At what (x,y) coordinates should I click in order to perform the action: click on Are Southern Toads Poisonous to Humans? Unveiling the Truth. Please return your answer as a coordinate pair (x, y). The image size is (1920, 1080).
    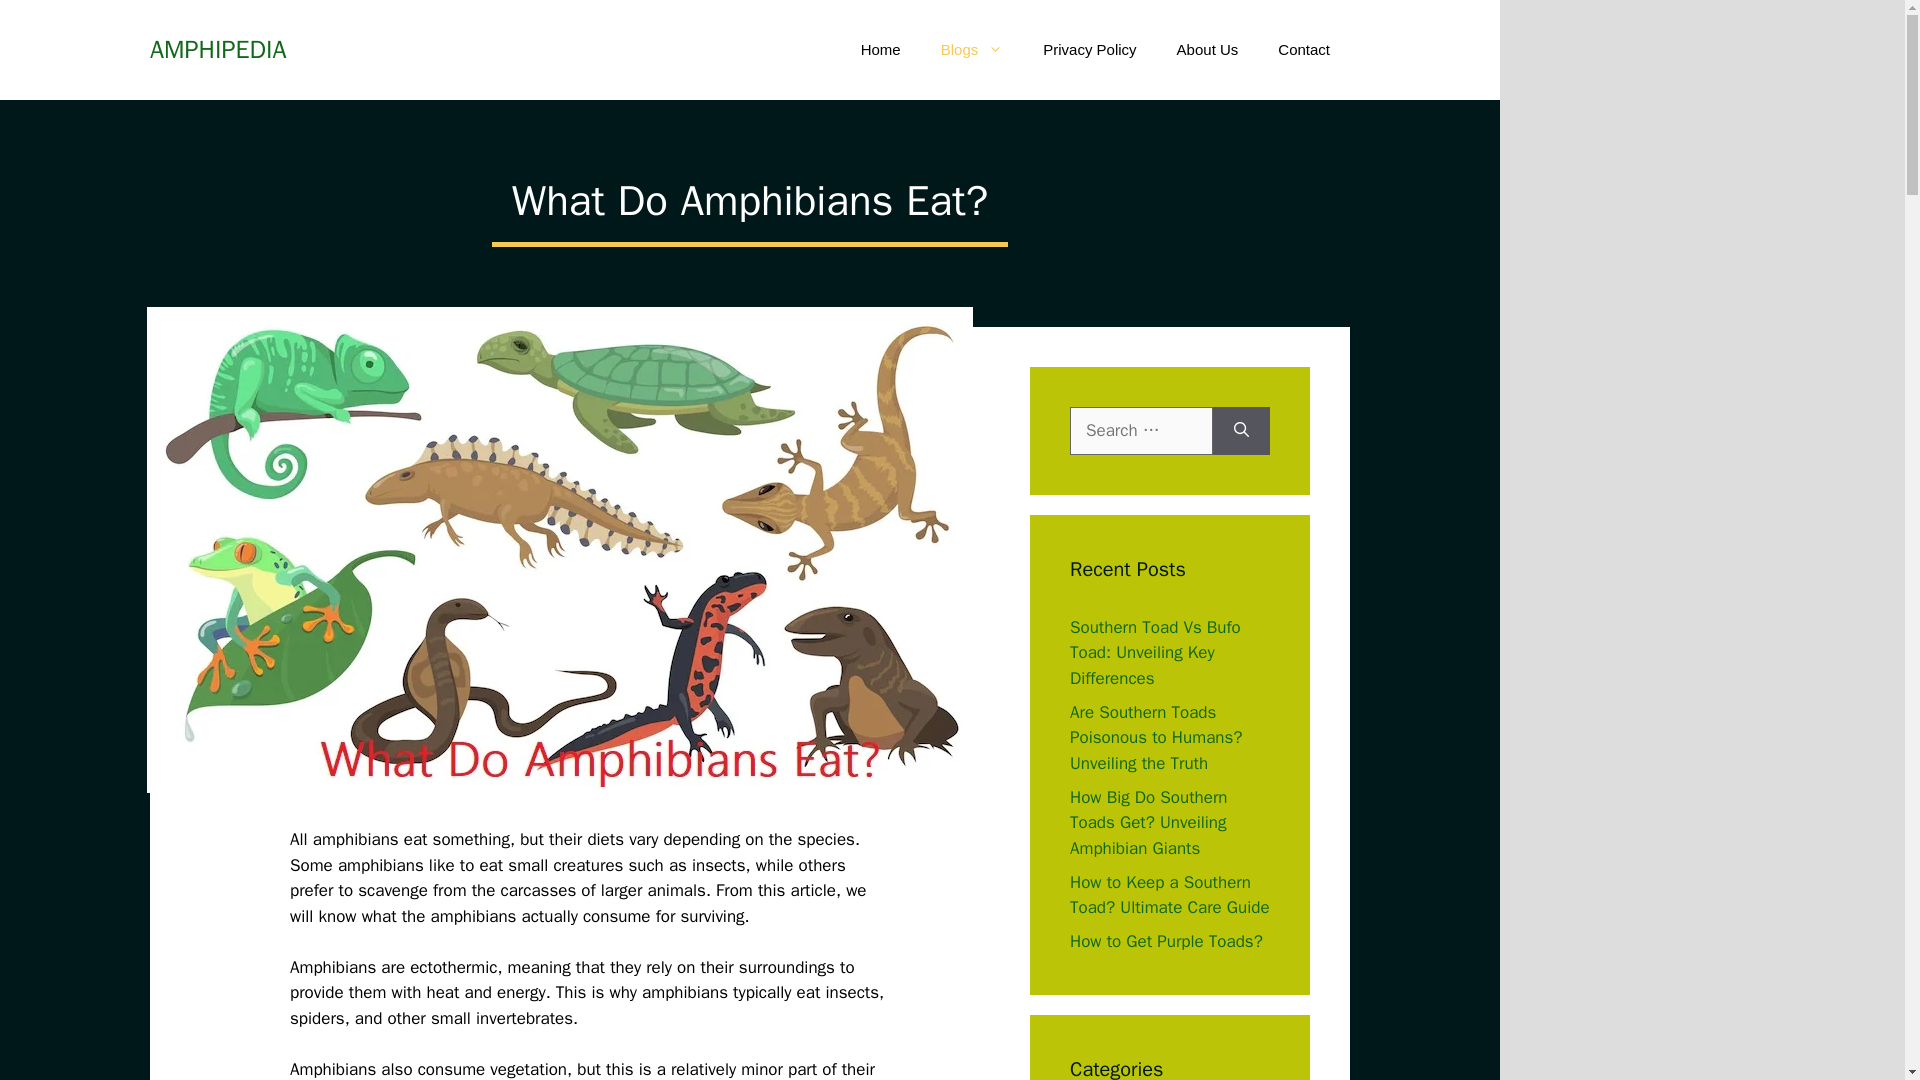
    Looking at the image, I should click on (1156, 738).